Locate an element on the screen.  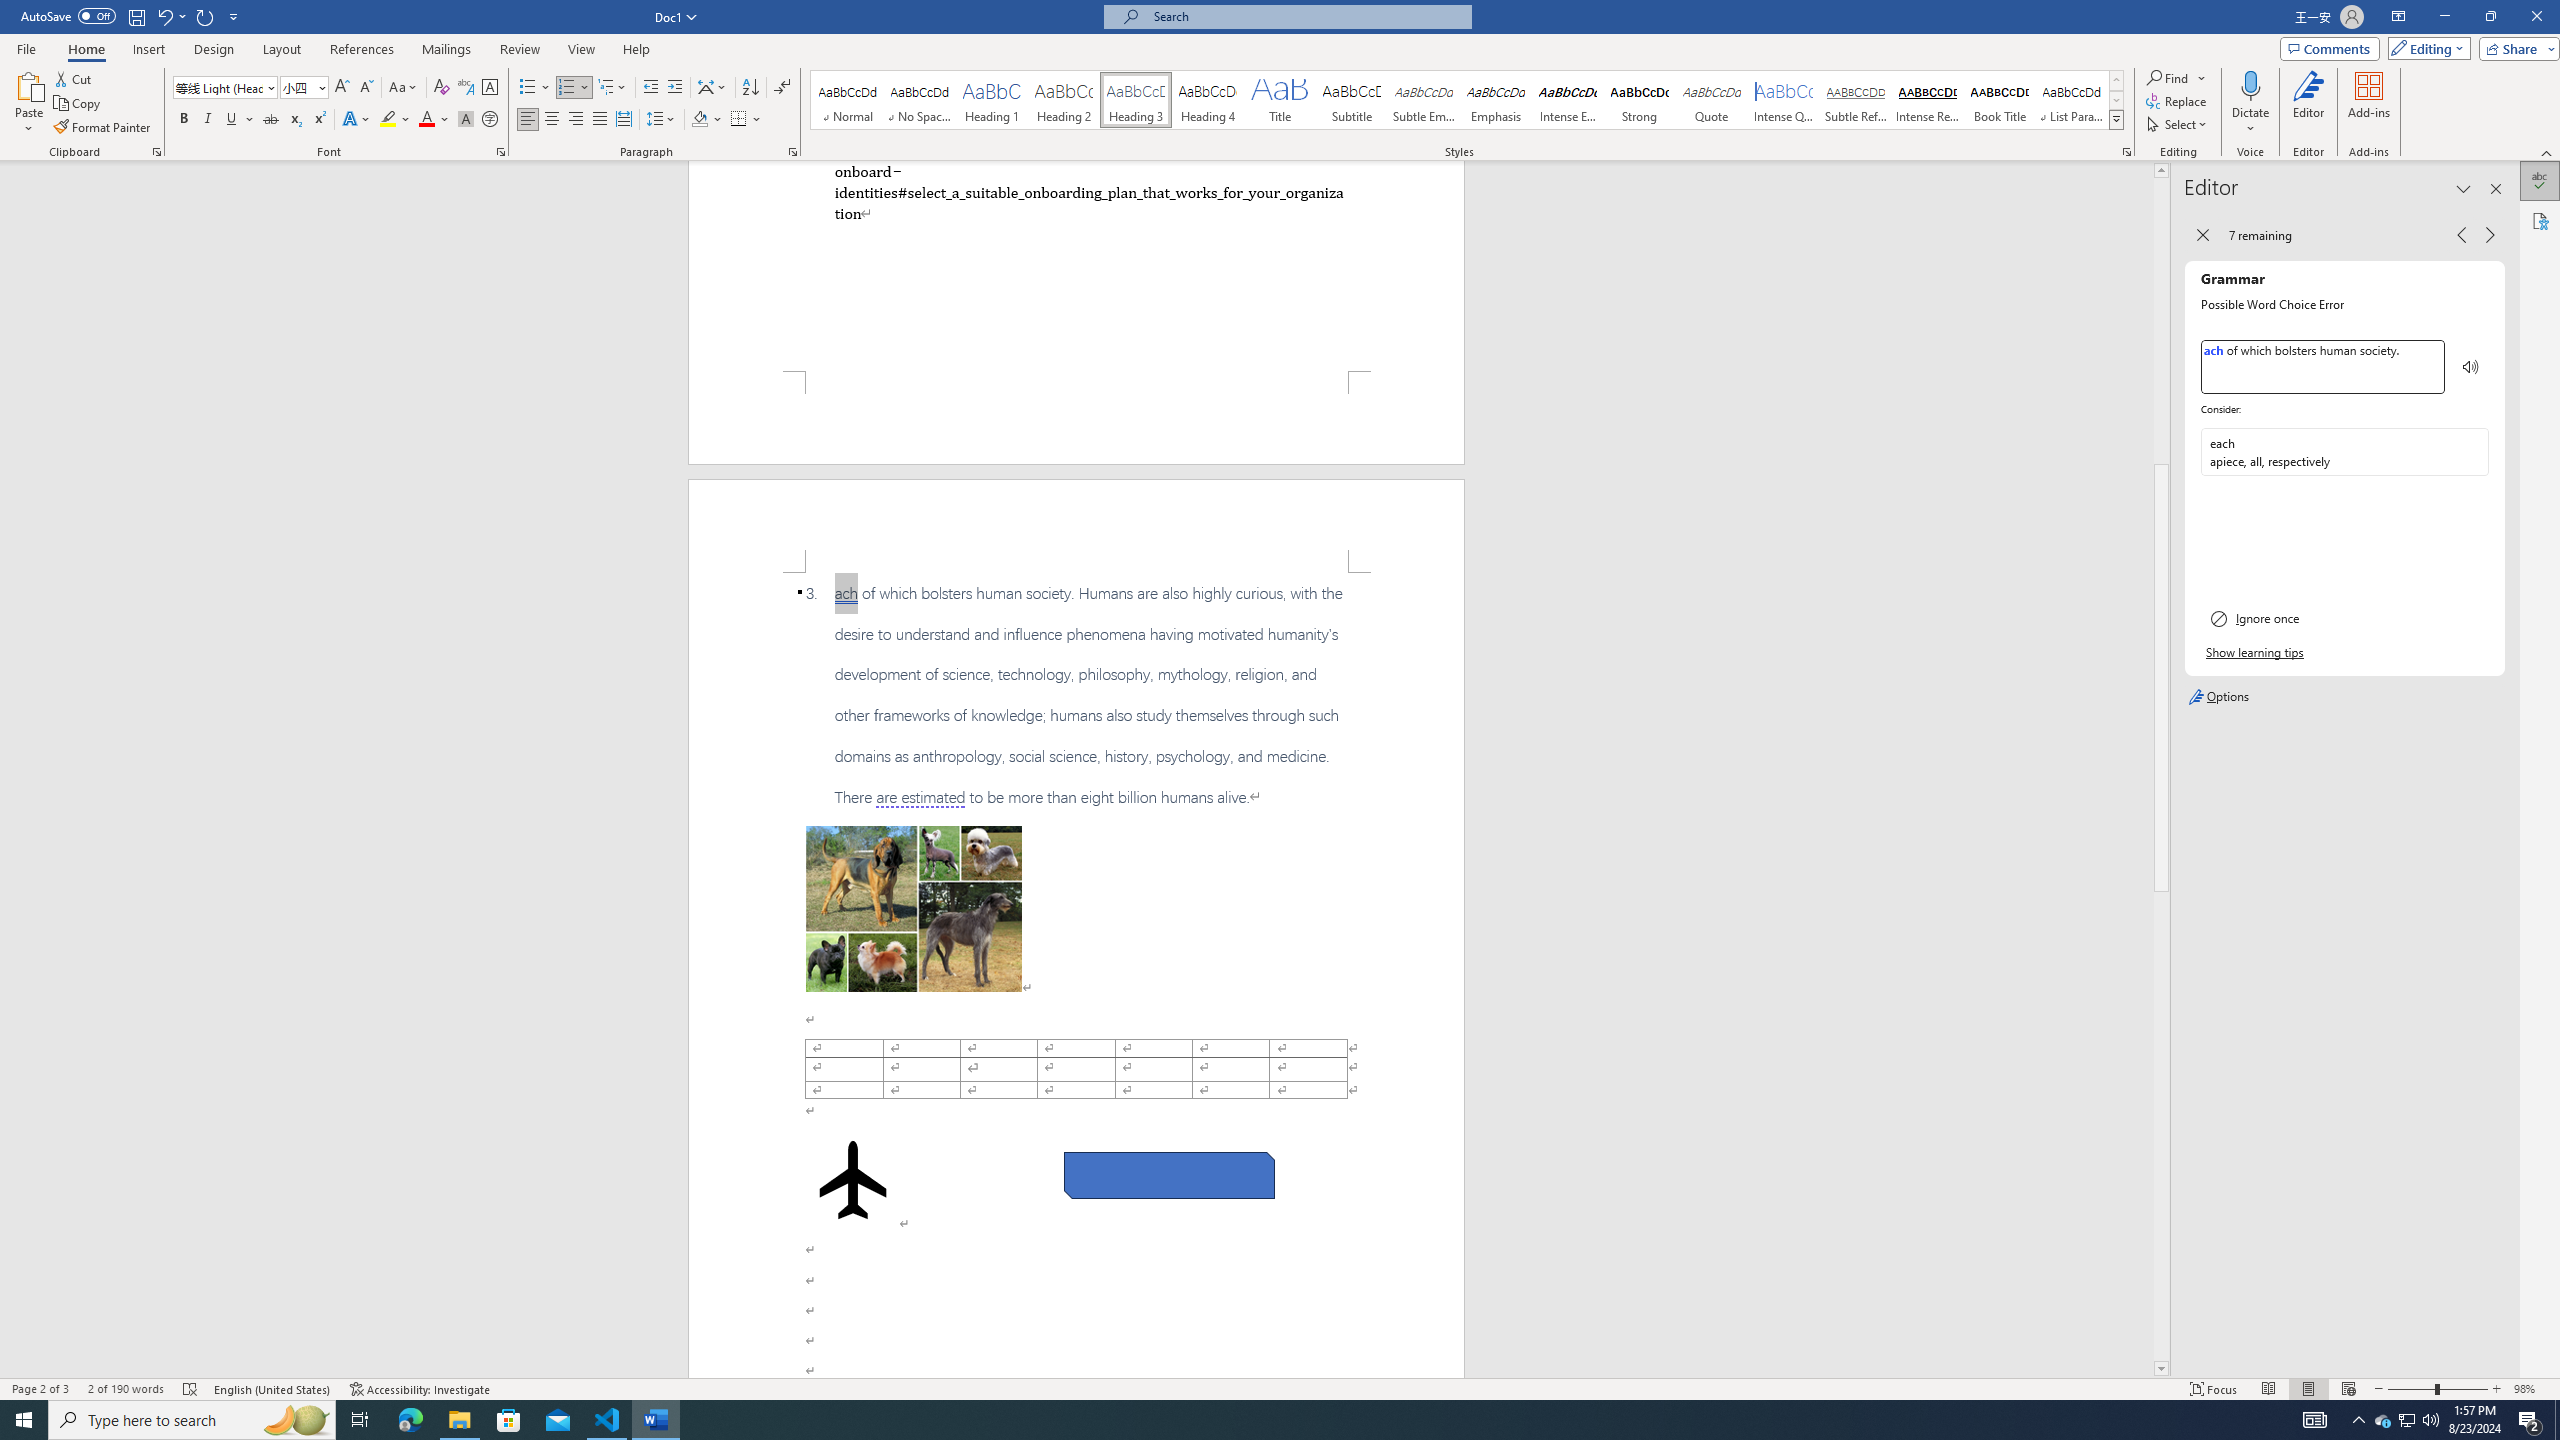
Page 2 content is located at coordinates (1076, 976).